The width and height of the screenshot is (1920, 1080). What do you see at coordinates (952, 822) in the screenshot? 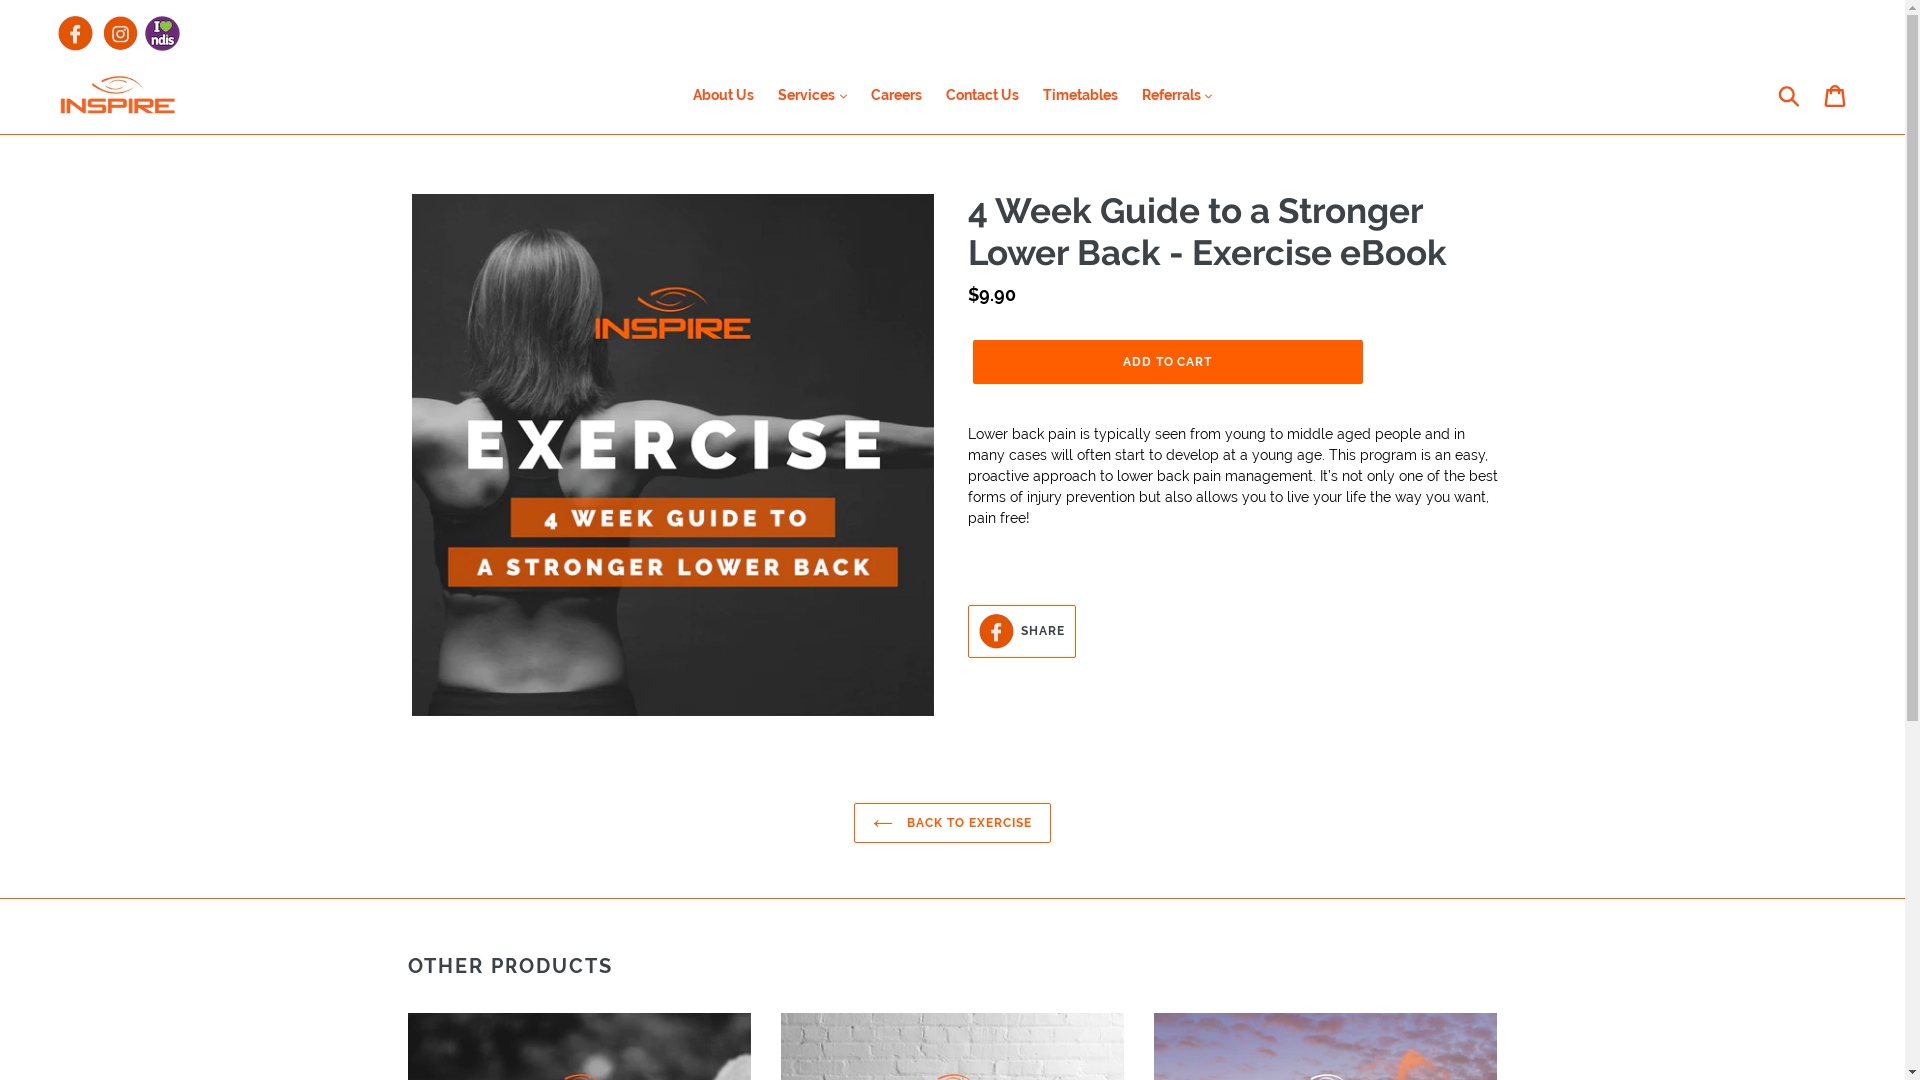
I see `BACK TO EXERCISE` at bounding box center [952, 822].